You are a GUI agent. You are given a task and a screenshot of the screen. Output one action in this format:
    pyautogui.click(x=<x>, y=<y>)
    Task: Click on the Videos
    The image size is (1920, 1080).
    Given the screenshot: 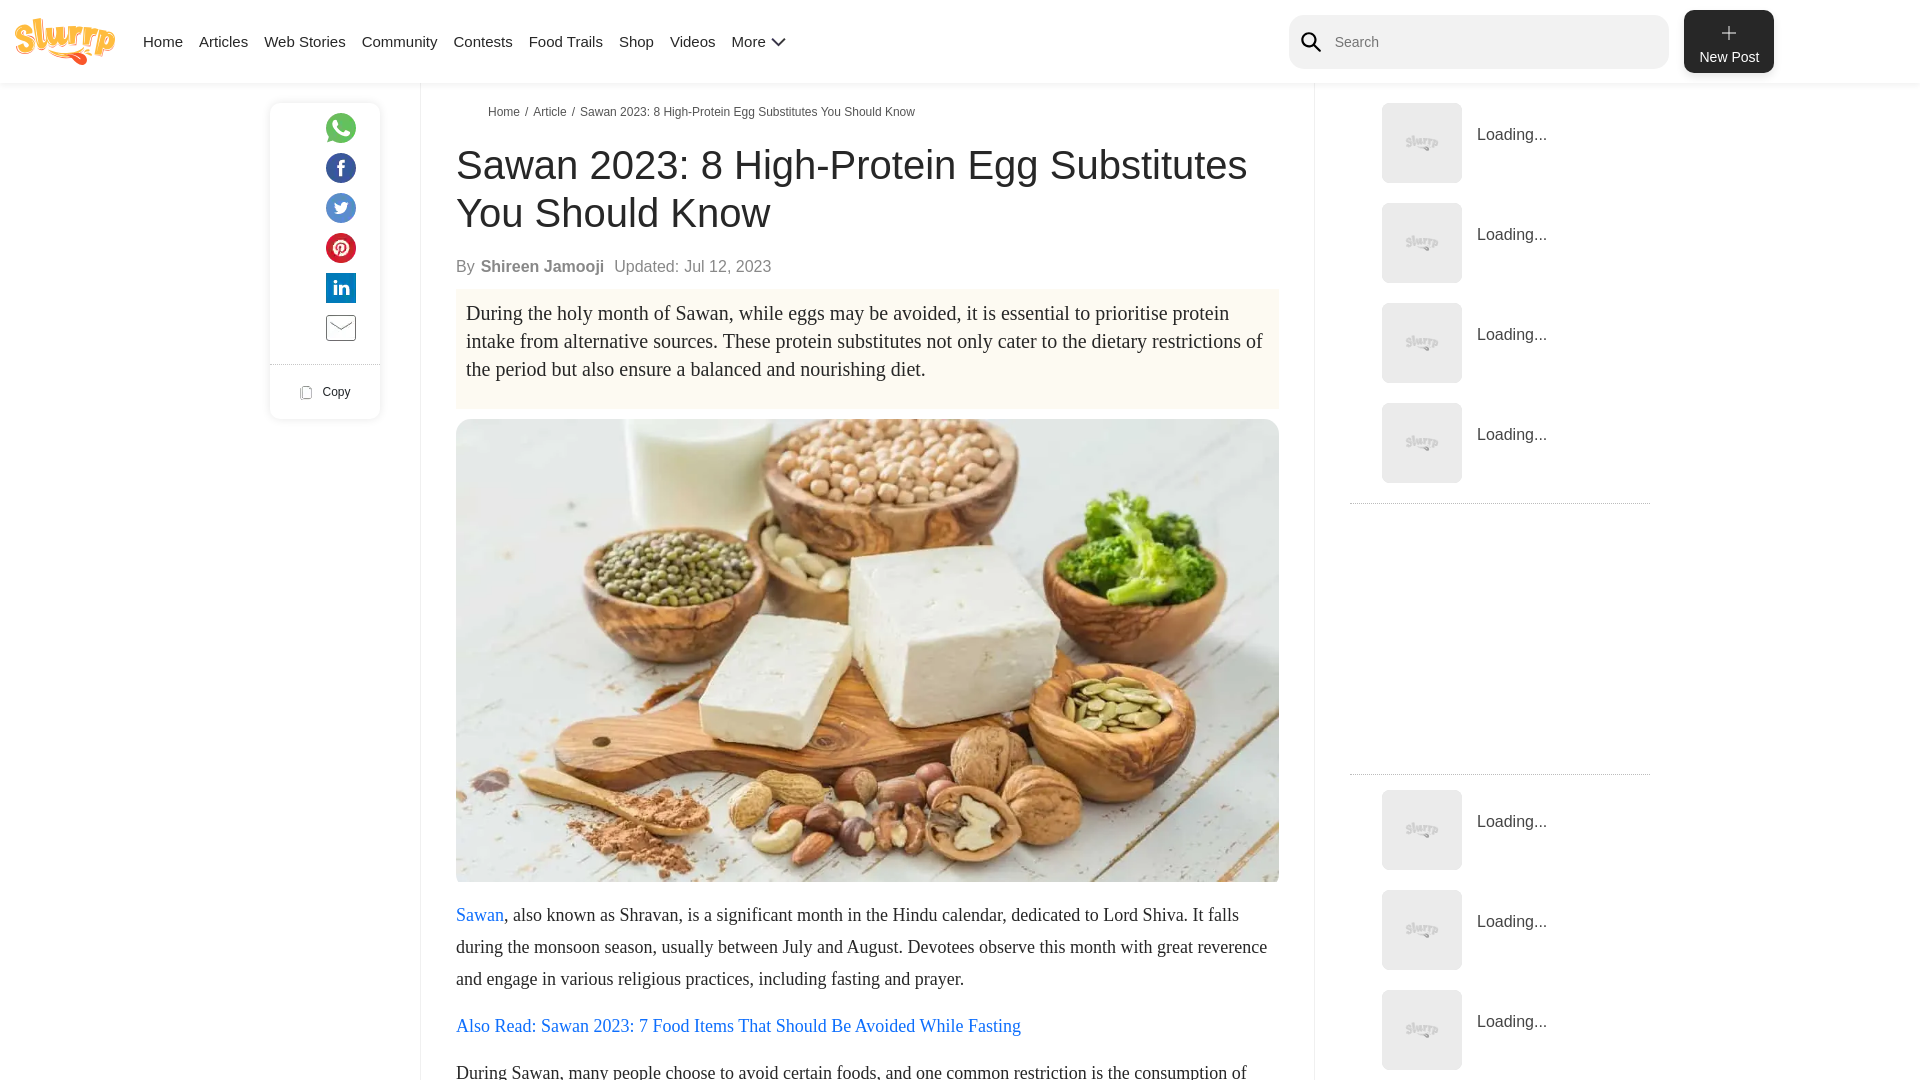 What is the action you would take?
    pyautogui.click(x=693, y=41)
    